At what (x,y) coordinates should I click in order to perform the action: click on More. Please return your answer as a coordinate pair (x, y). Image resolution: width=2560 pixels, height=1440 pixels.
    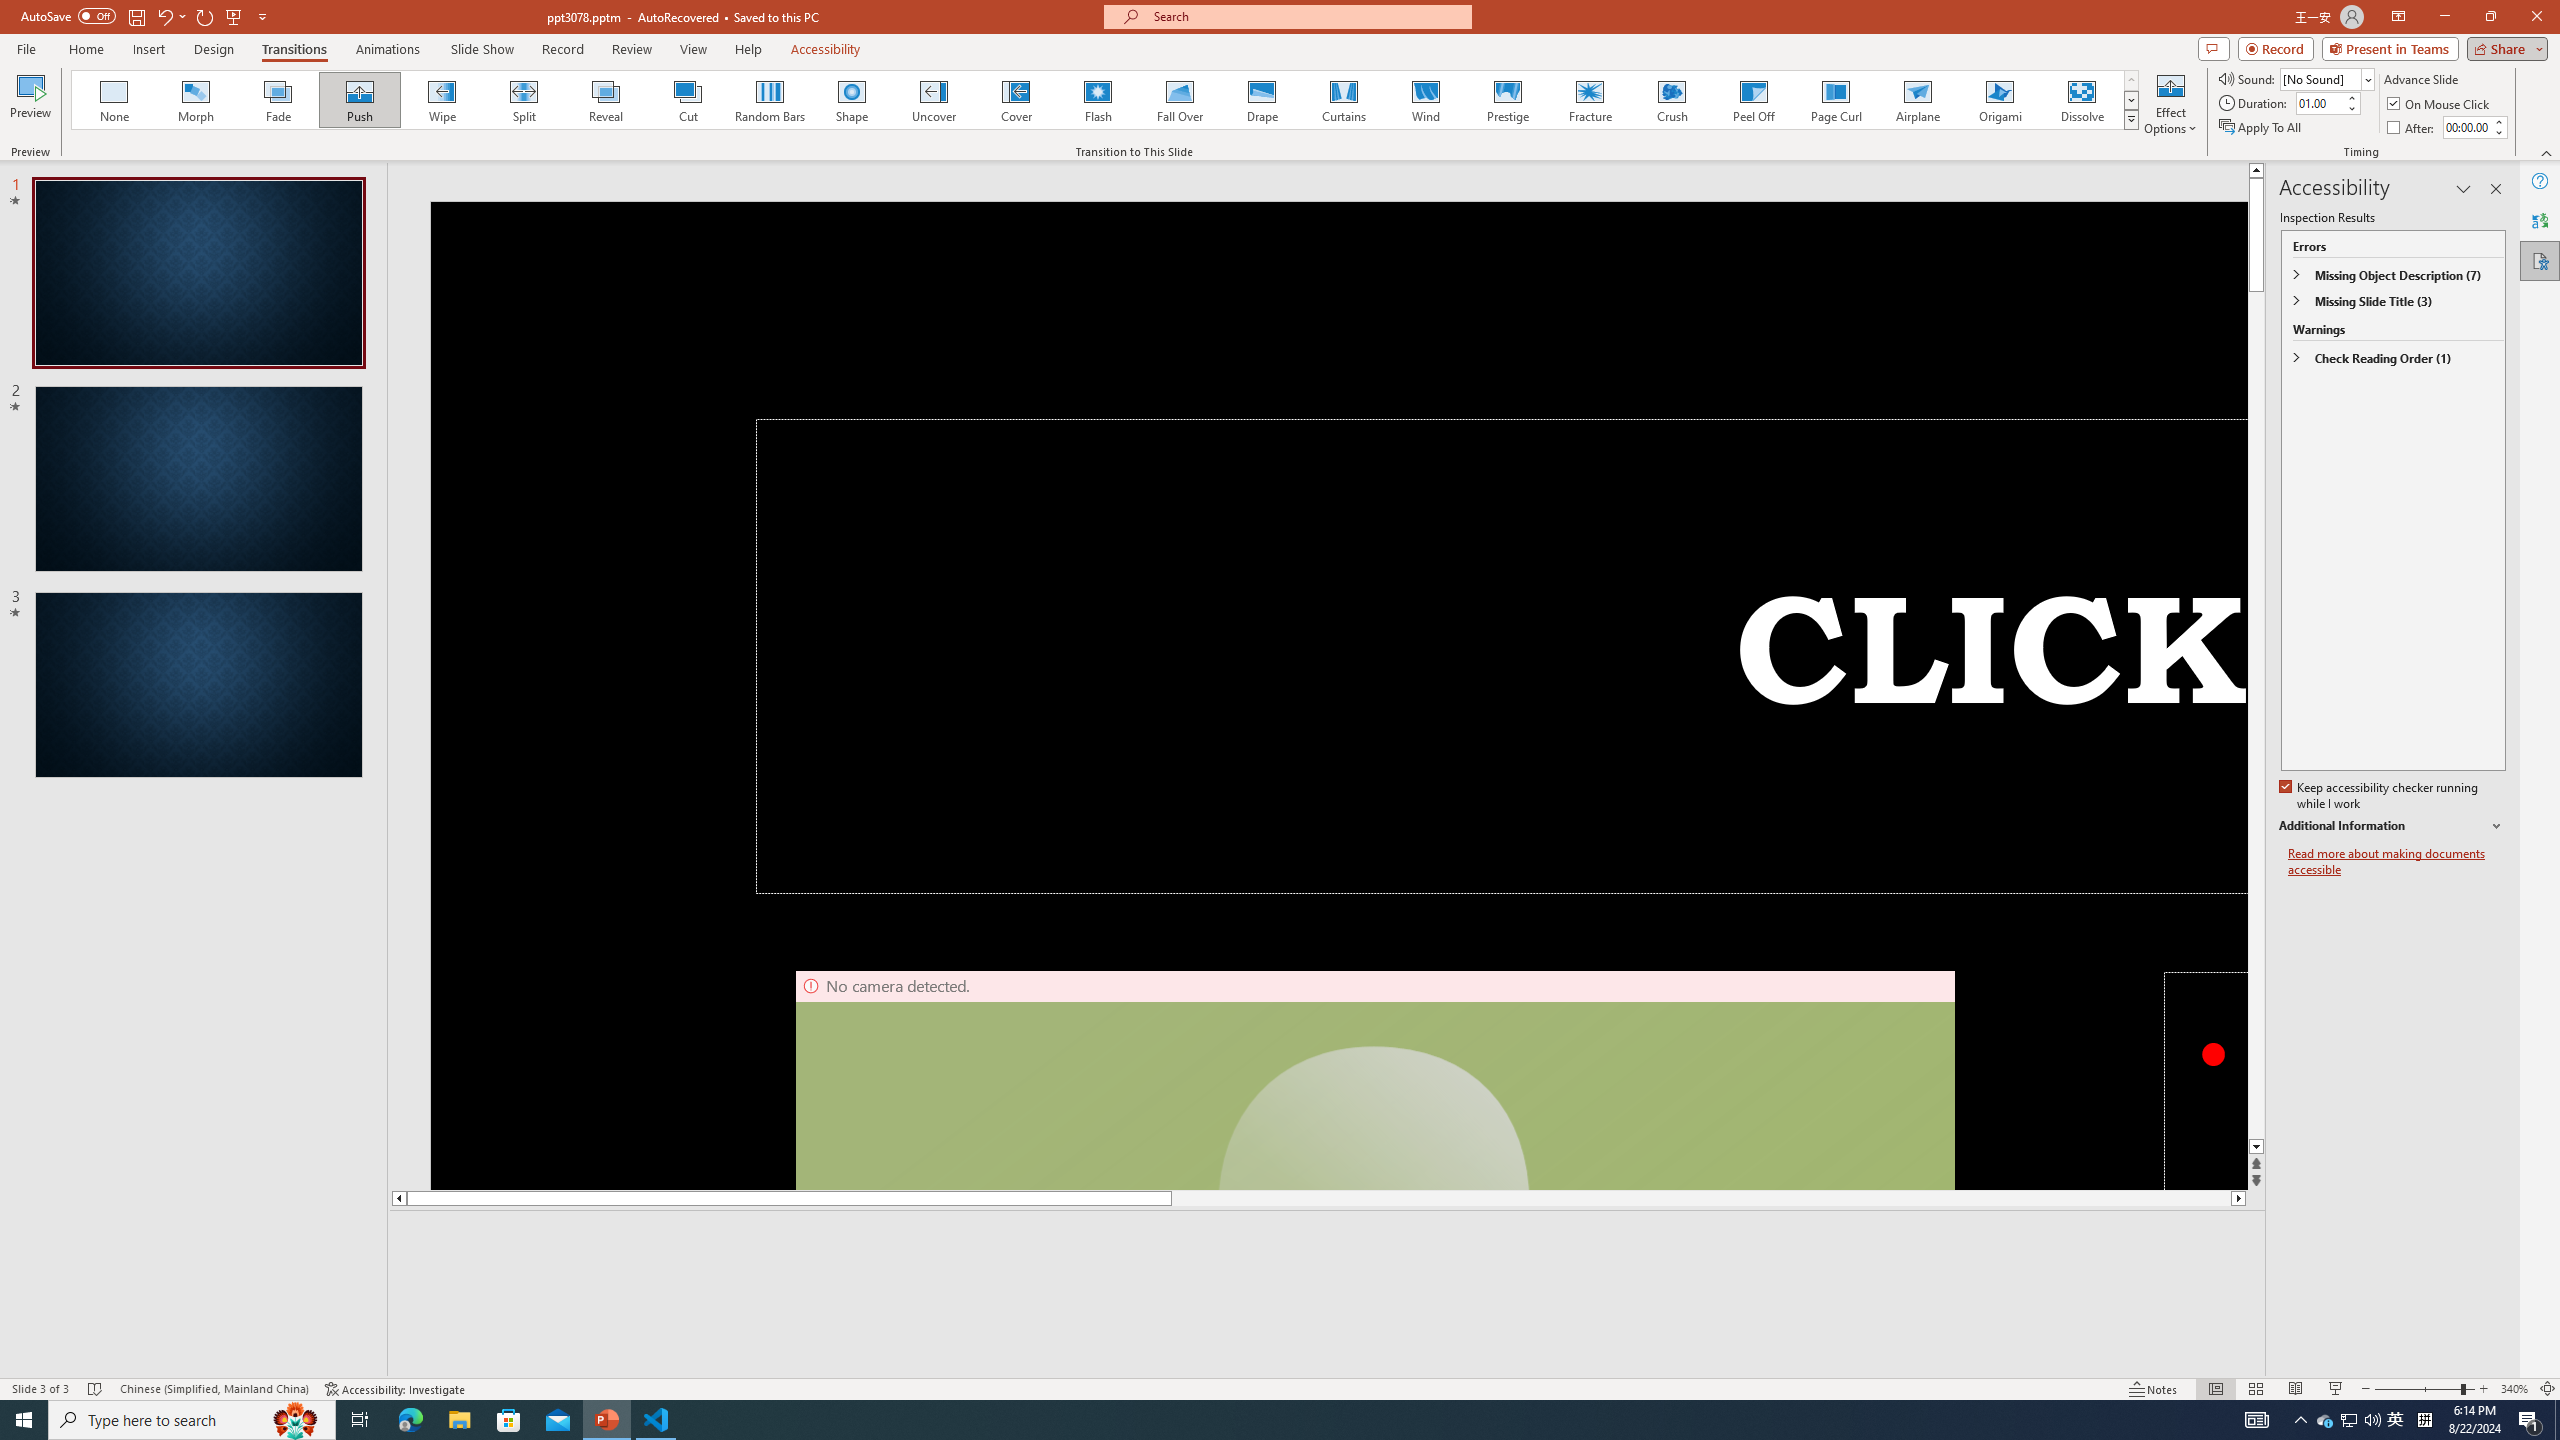
    Looking at the image, I should click on (2498, 121).